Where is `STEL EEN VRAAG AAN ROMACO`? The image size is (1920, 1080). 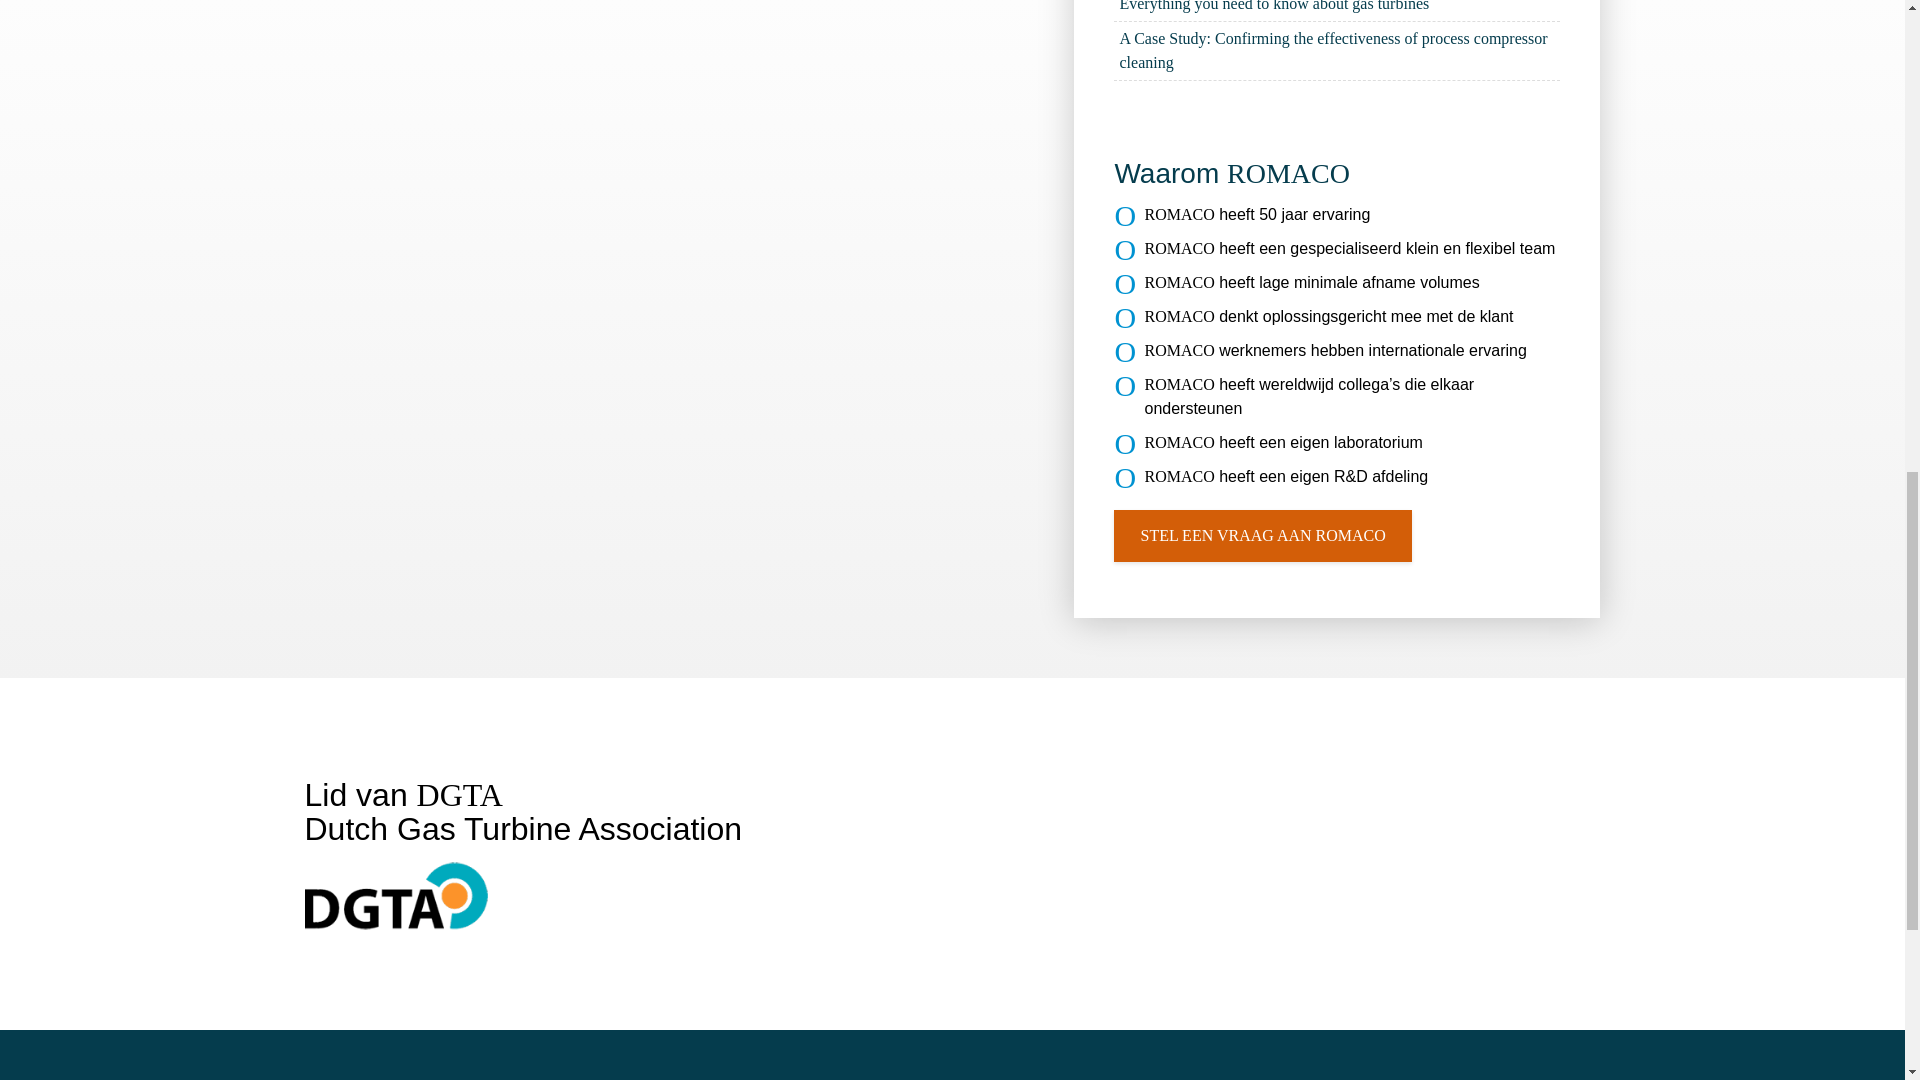 STEL EEN VRAAG AAN ROMACO is located at coordinates (1262, 535).